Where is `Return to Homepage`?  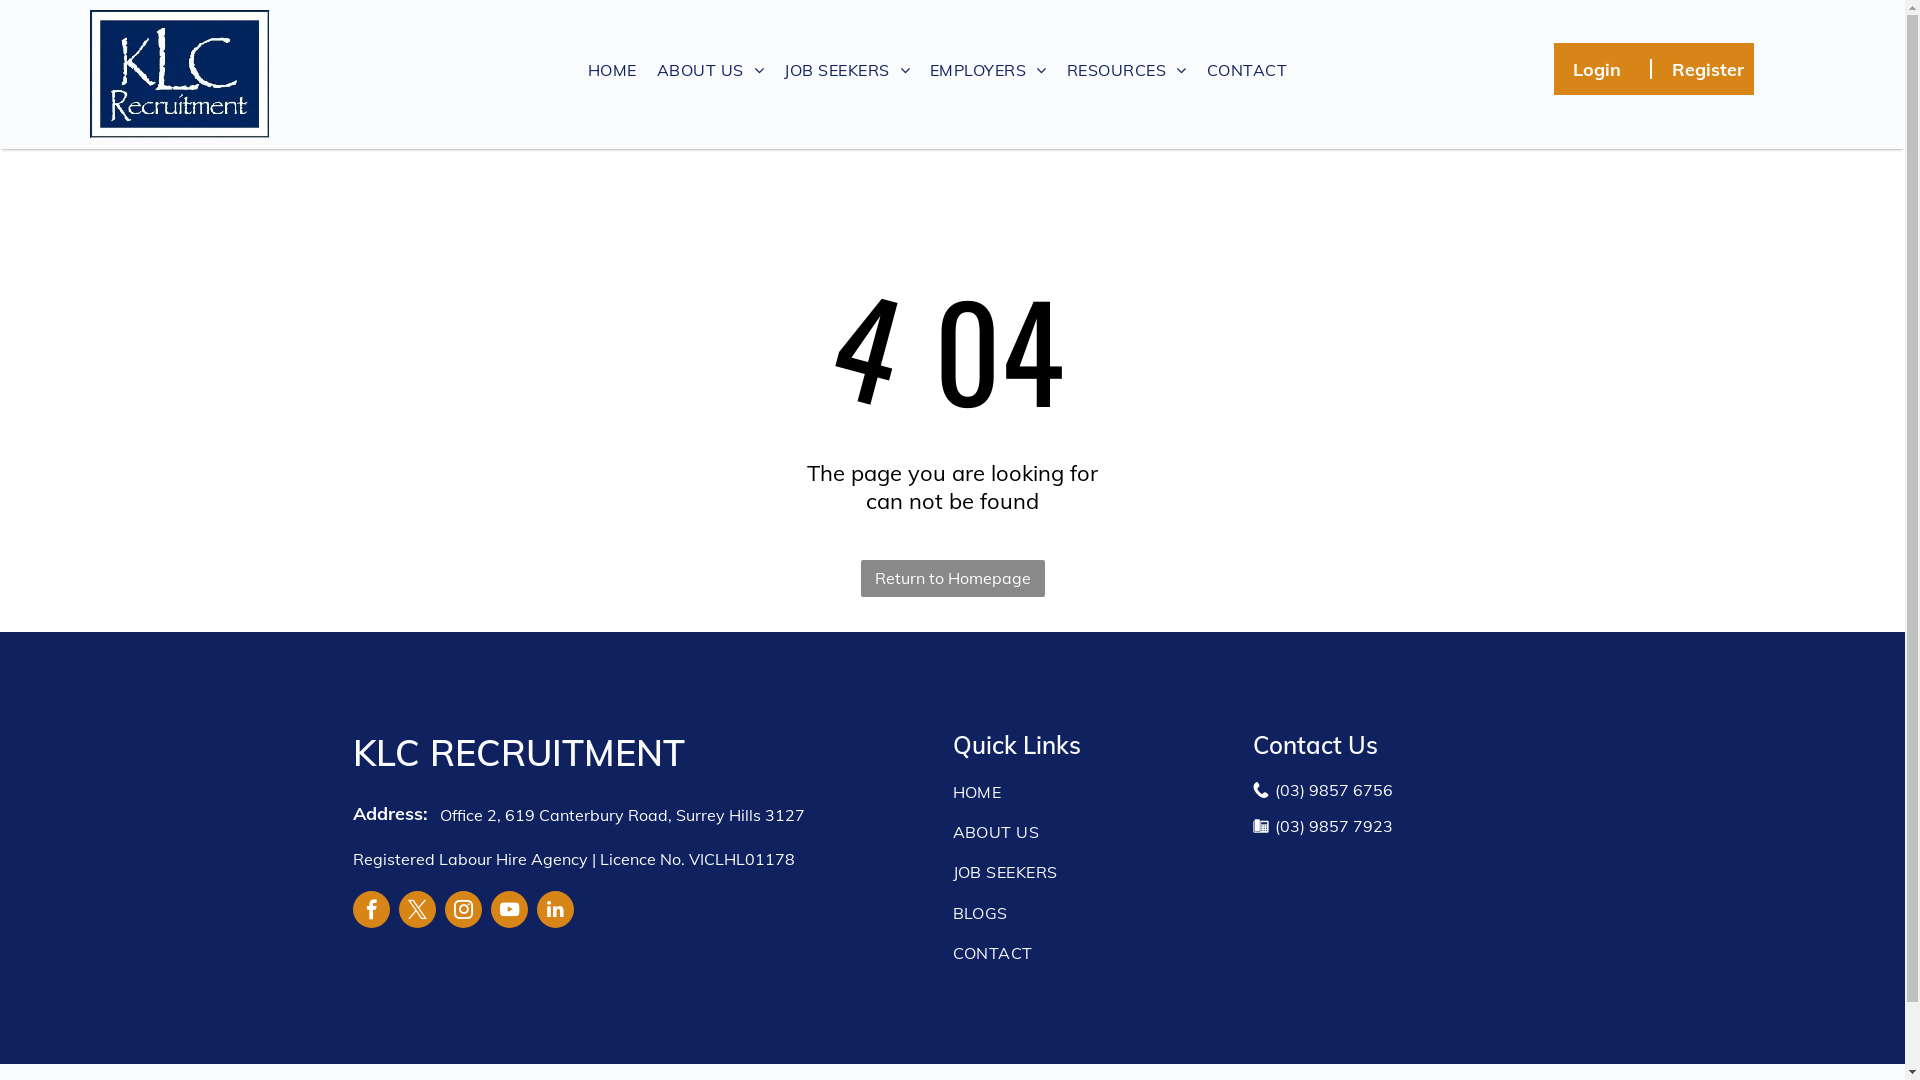
Return to Homepage is located at coordinates (952, 578).